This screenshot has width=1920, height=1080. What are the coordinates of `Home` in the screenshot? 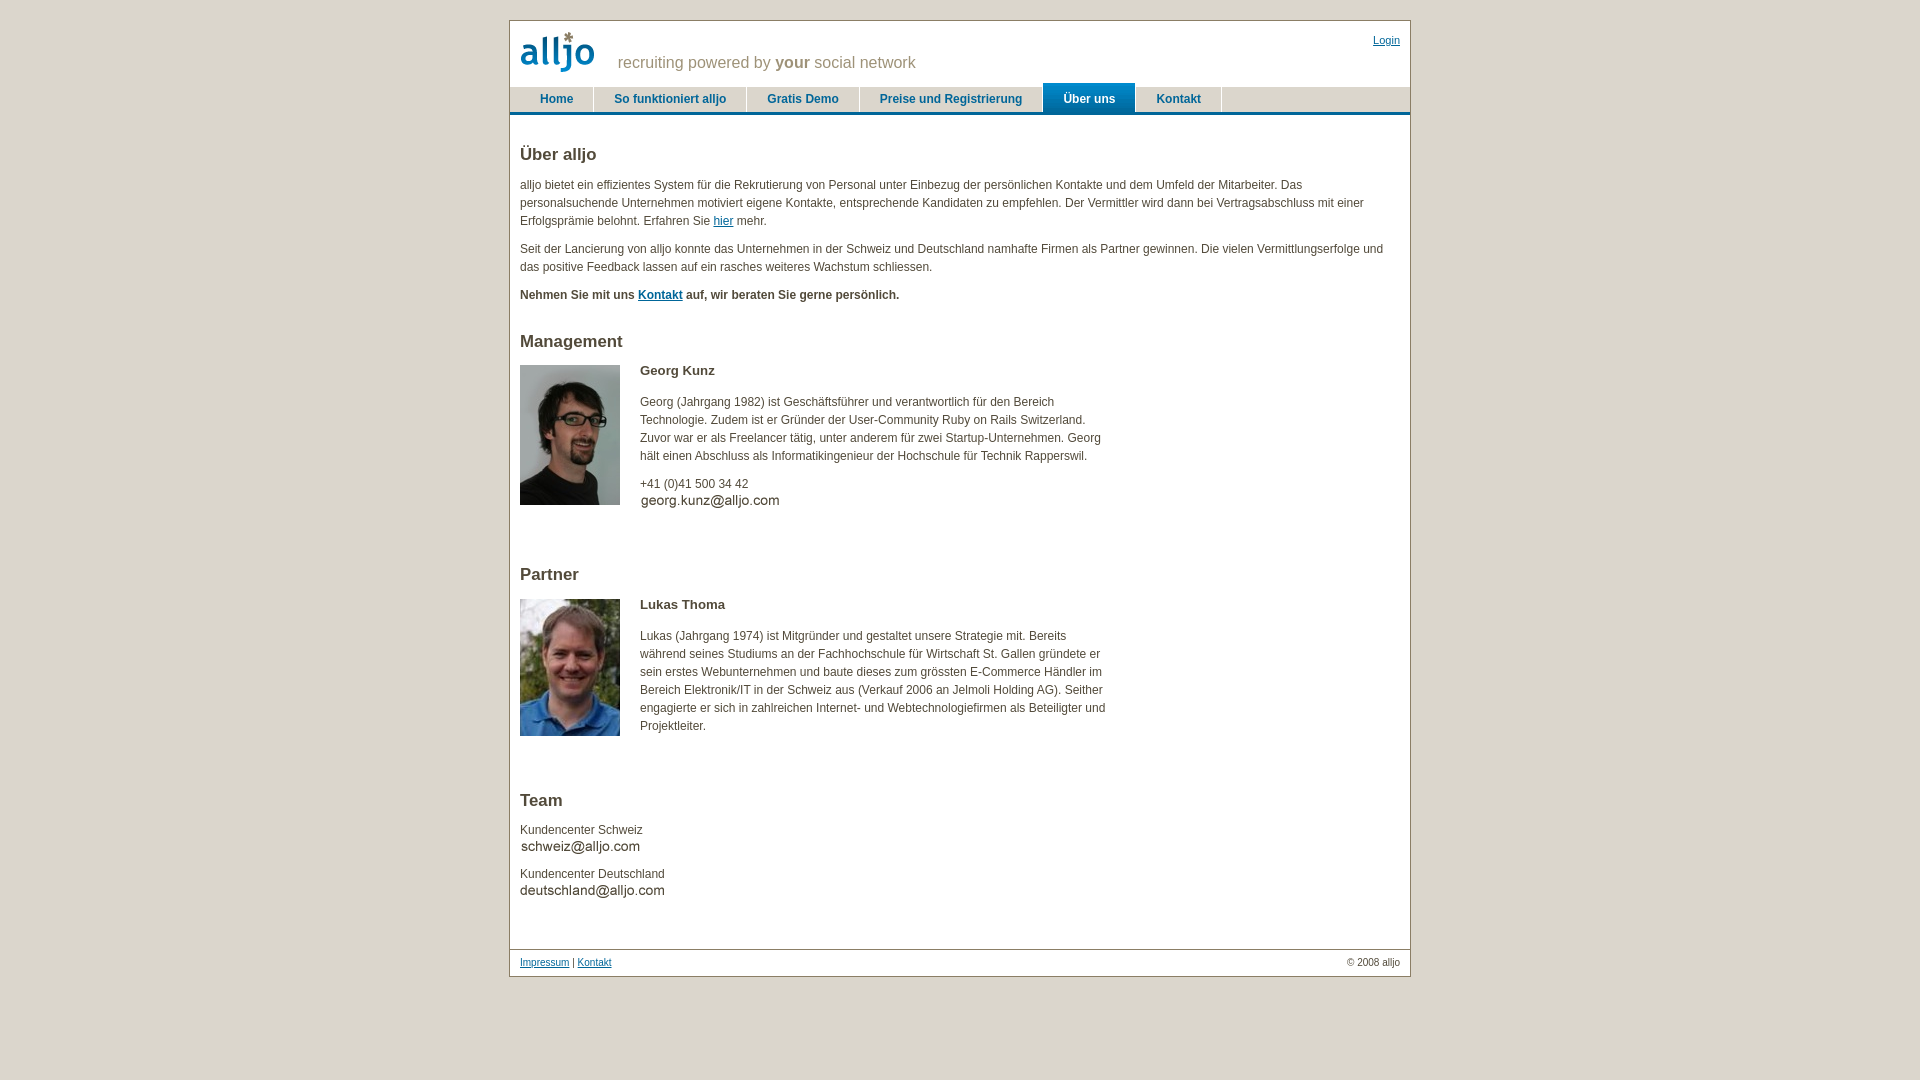 It's located at (556, 100).